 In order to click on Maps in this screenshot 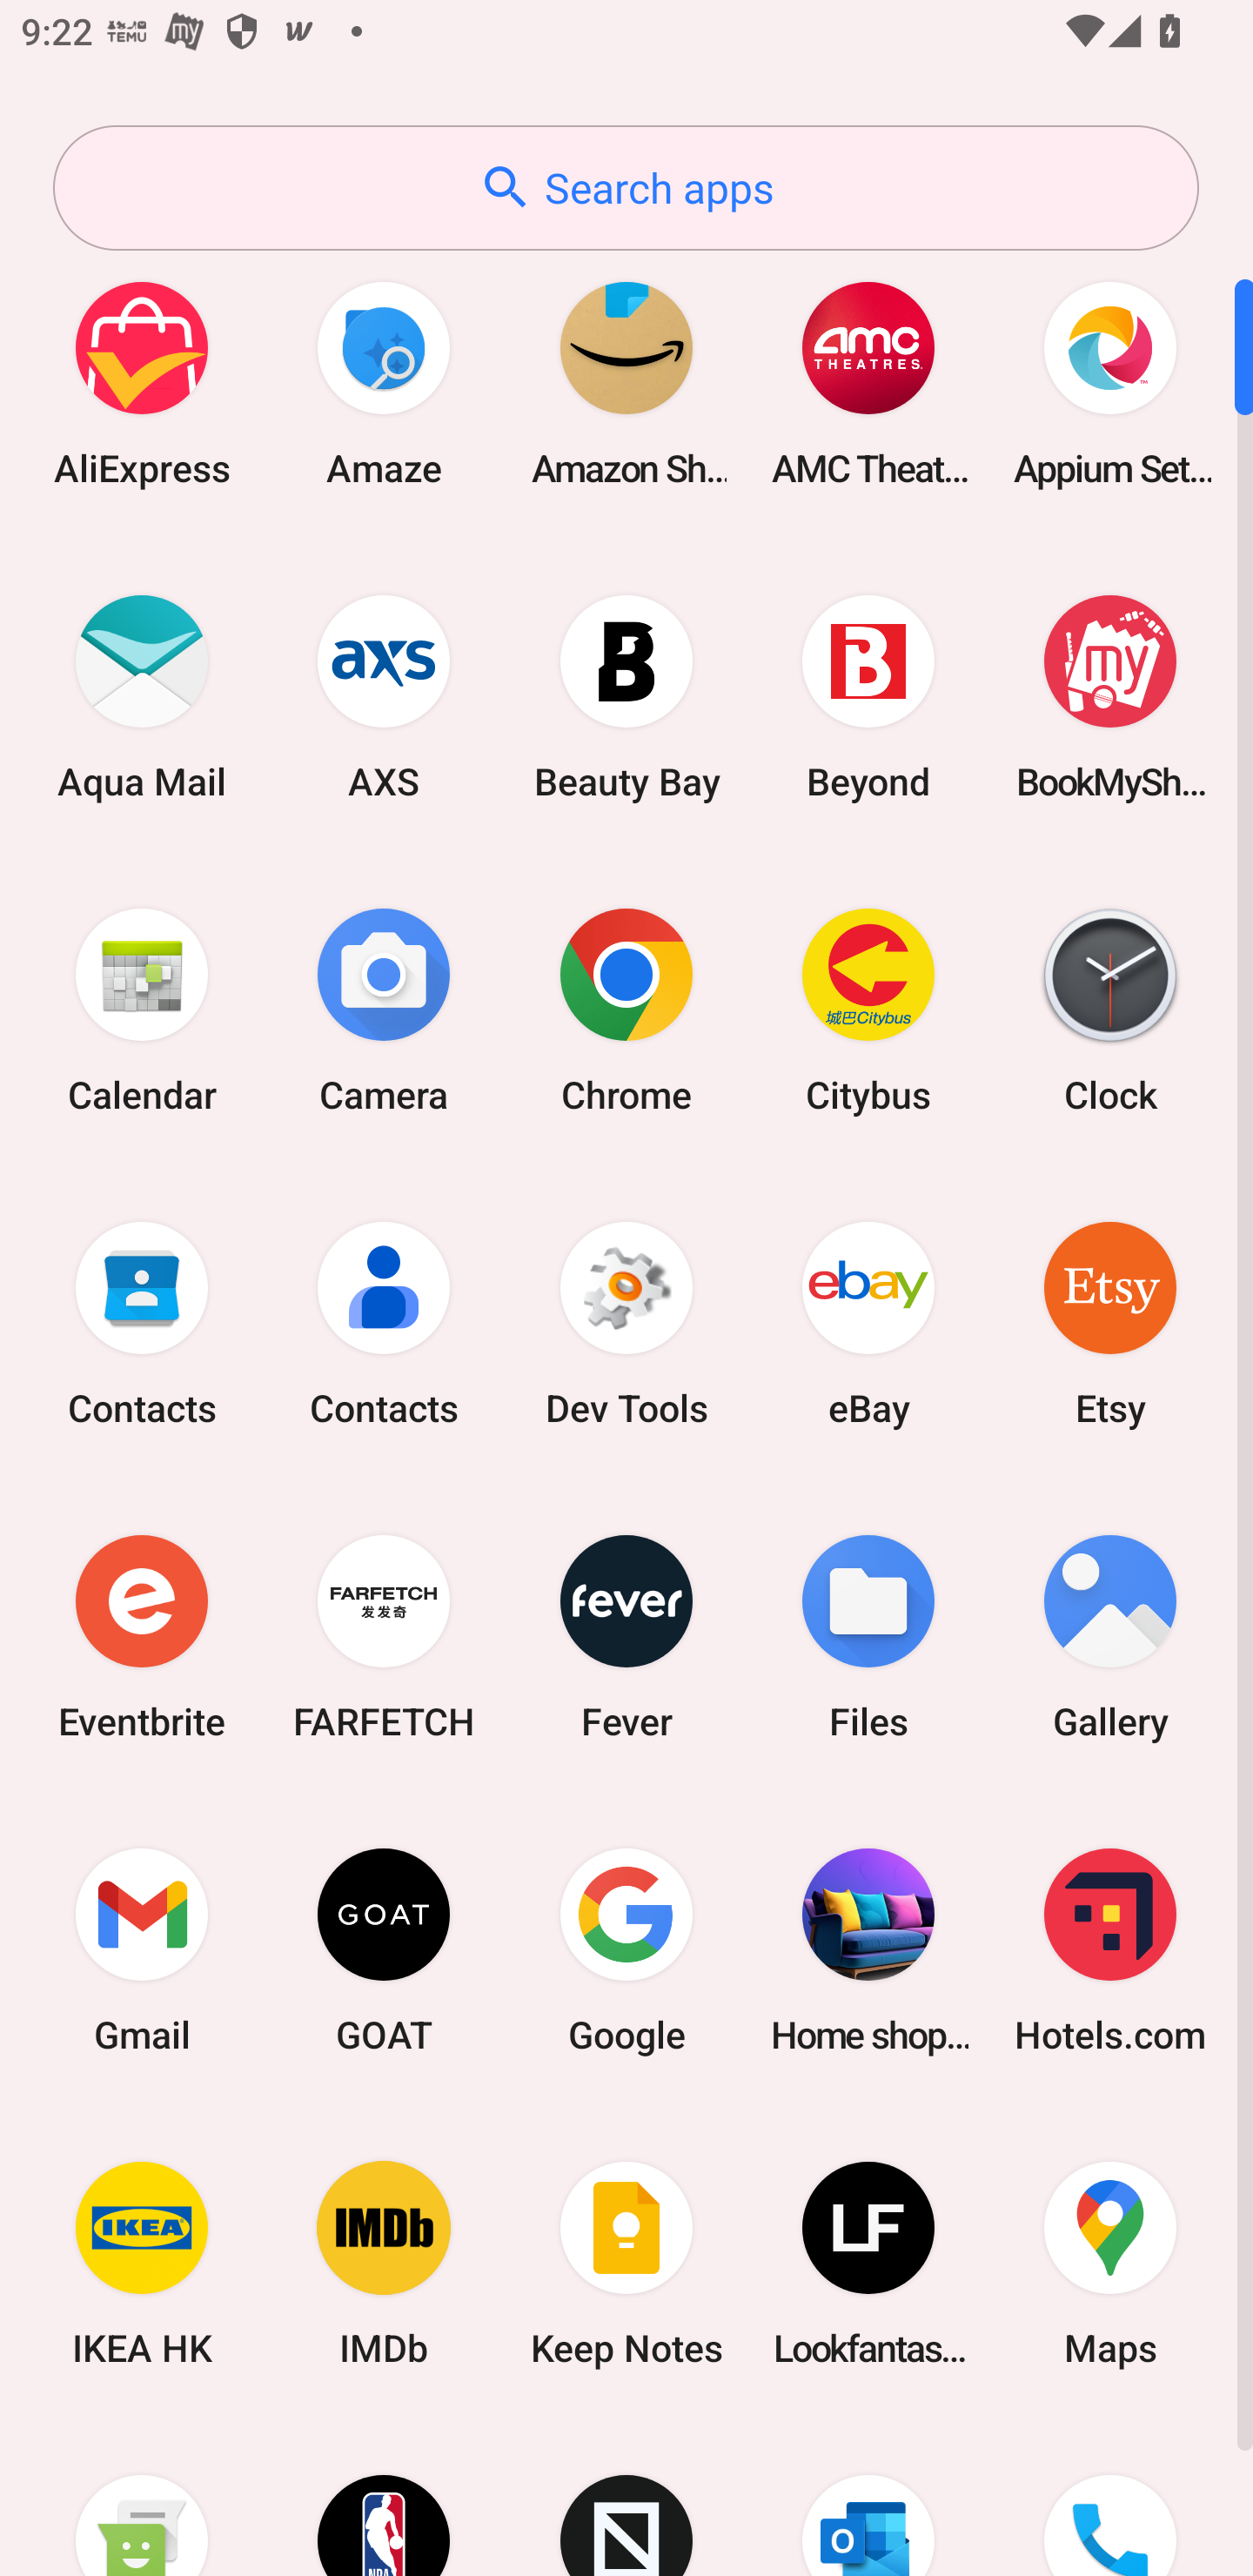, I will do `click(1110, 2264)`.